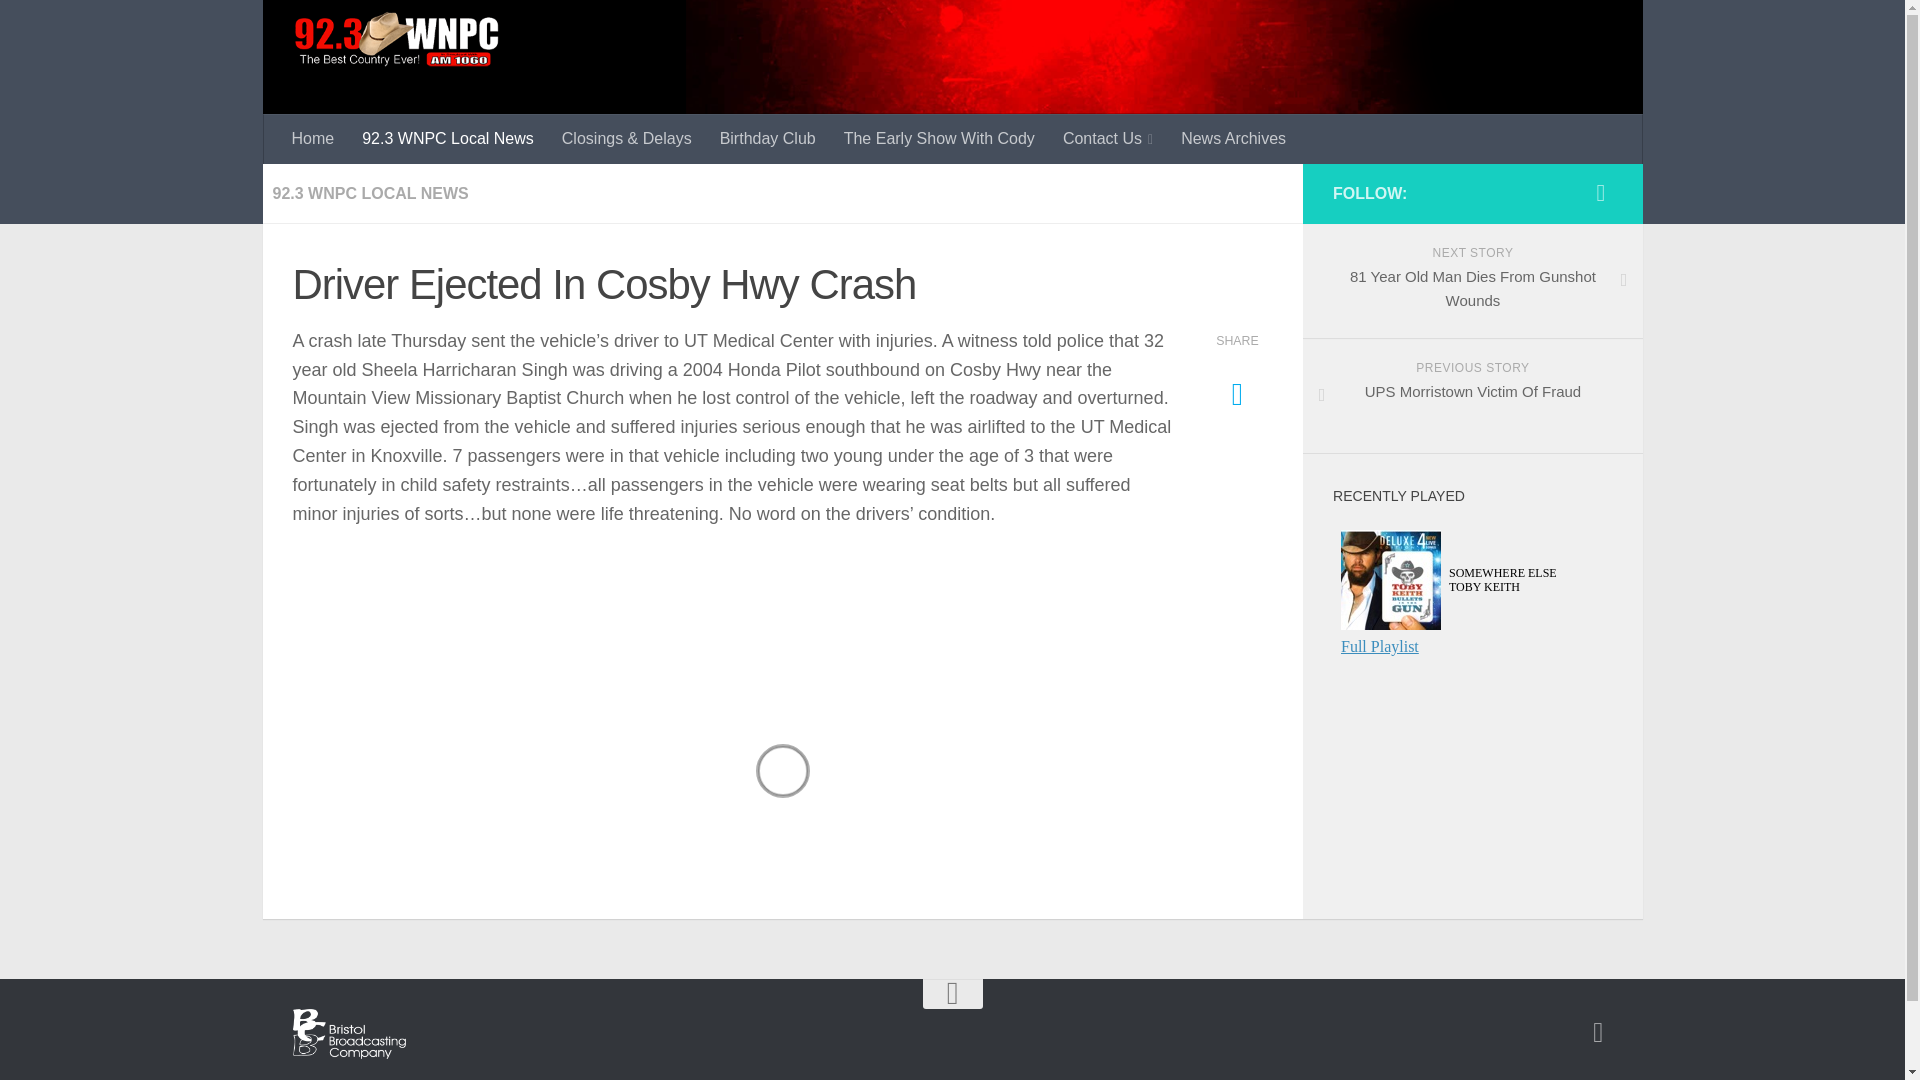  I want to click on 92.3 WNPC Local News, so click(447, 139).